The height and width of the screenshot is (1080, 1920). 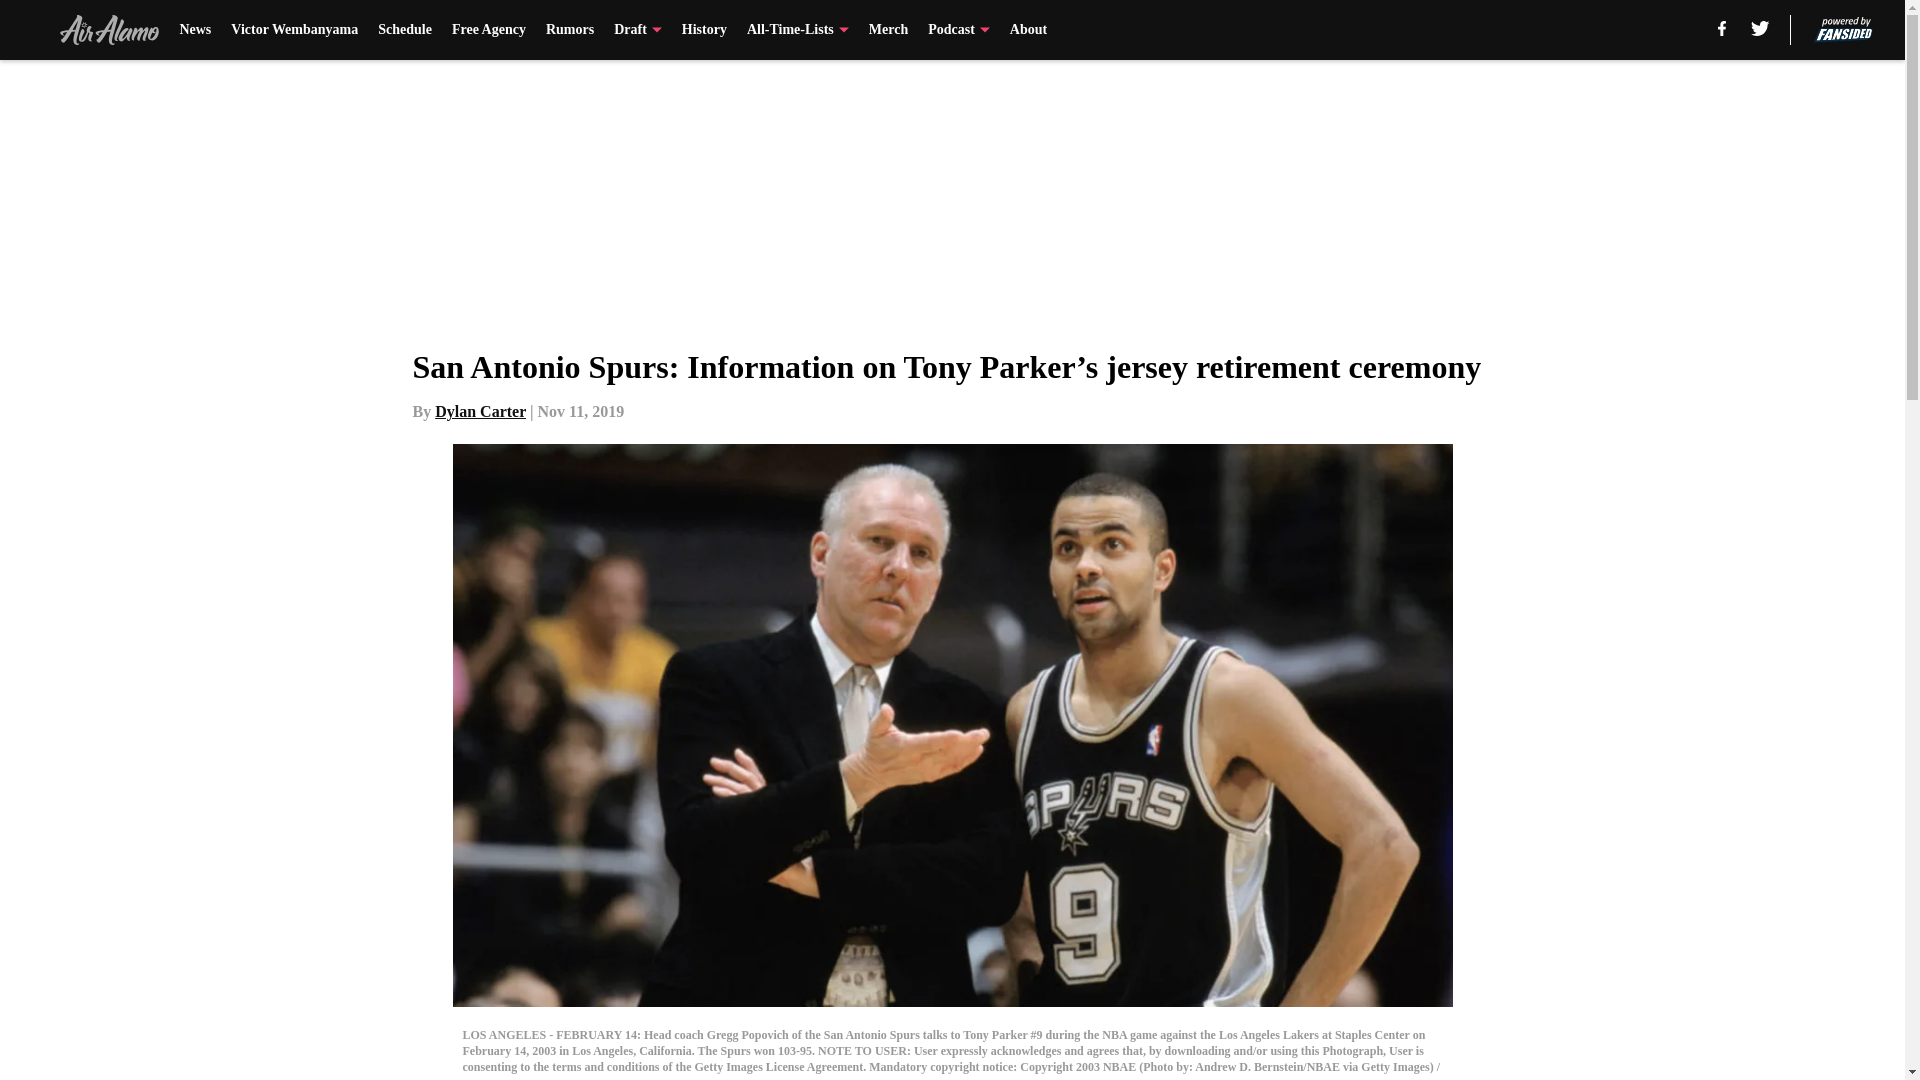 I want to click on Free Agency, so click(x=488, y=30).